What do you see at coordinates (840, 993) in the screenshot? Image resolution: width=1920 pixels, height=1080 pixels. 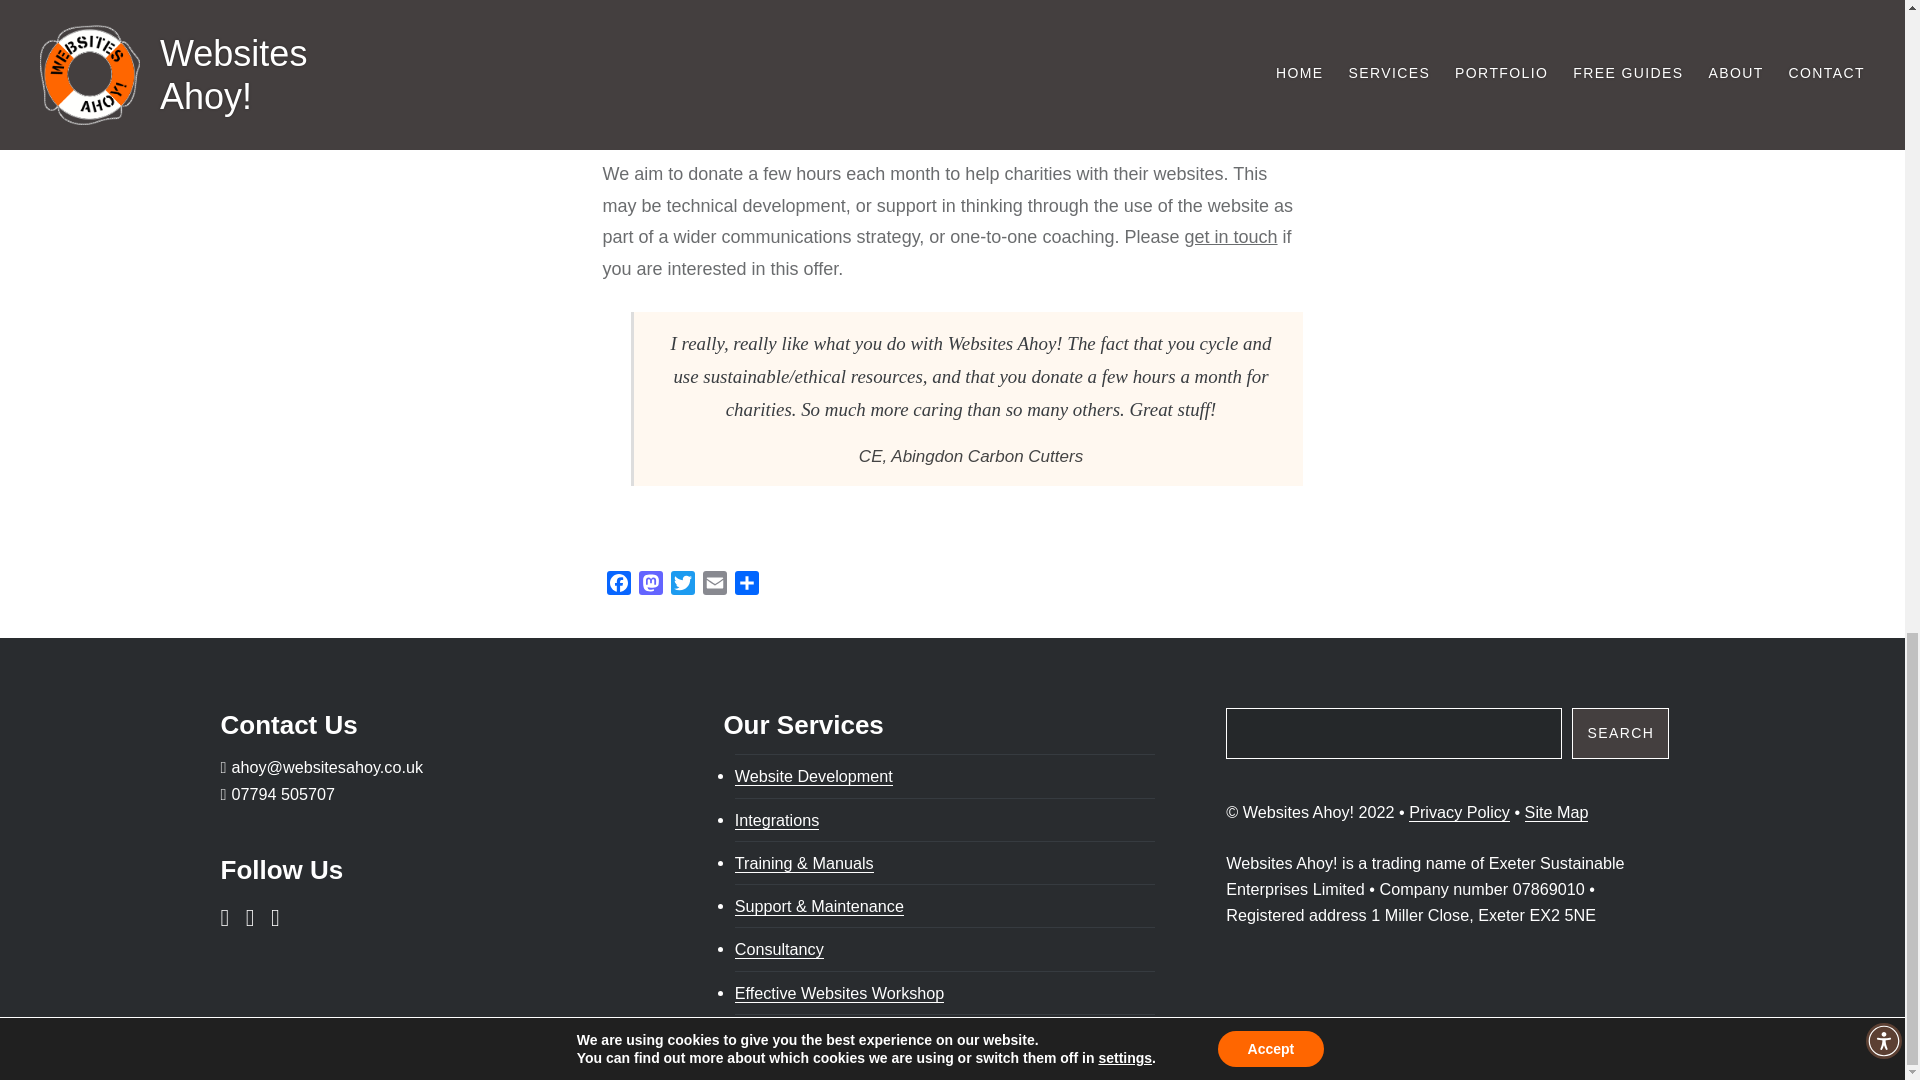 I see `Effective Websites Workshop` at bounding box center [840, 993].